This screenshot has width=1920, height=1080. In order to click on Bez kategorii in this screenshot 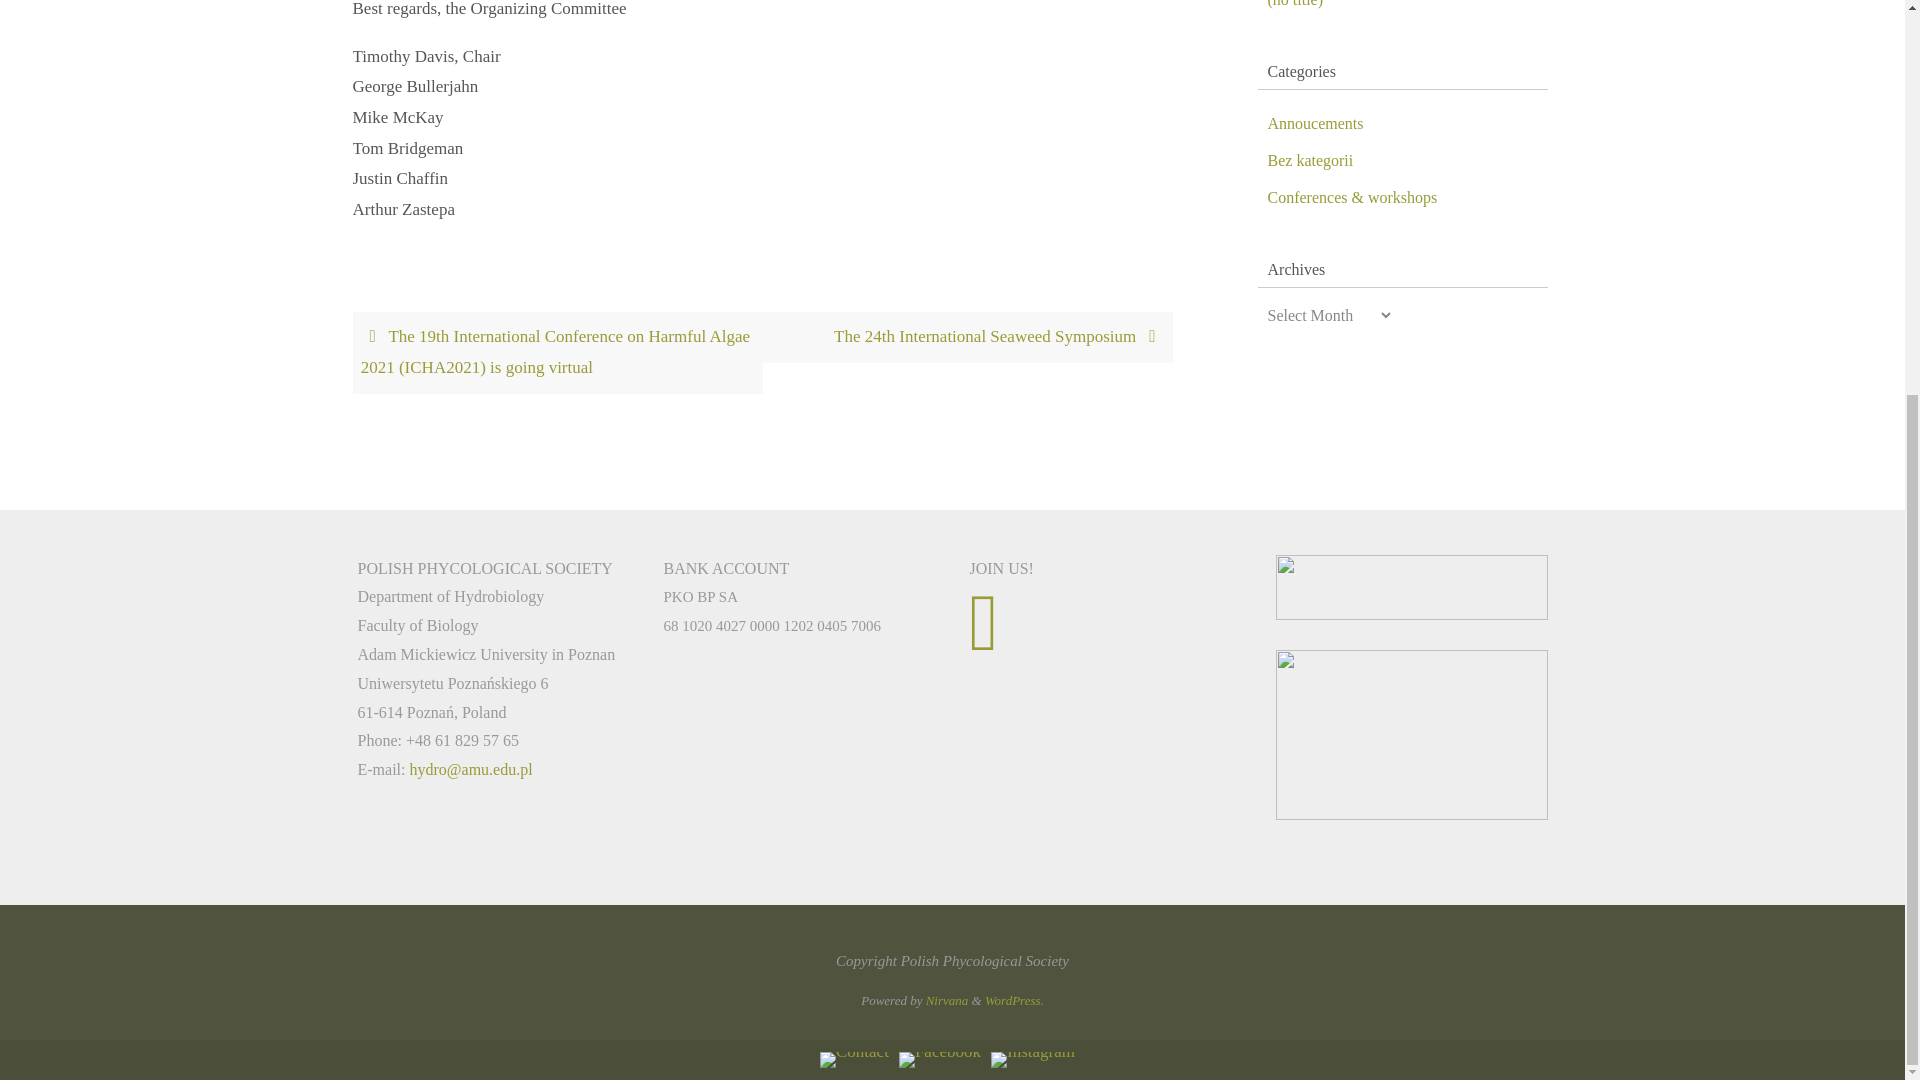, I will do `click(1310, 160)`.